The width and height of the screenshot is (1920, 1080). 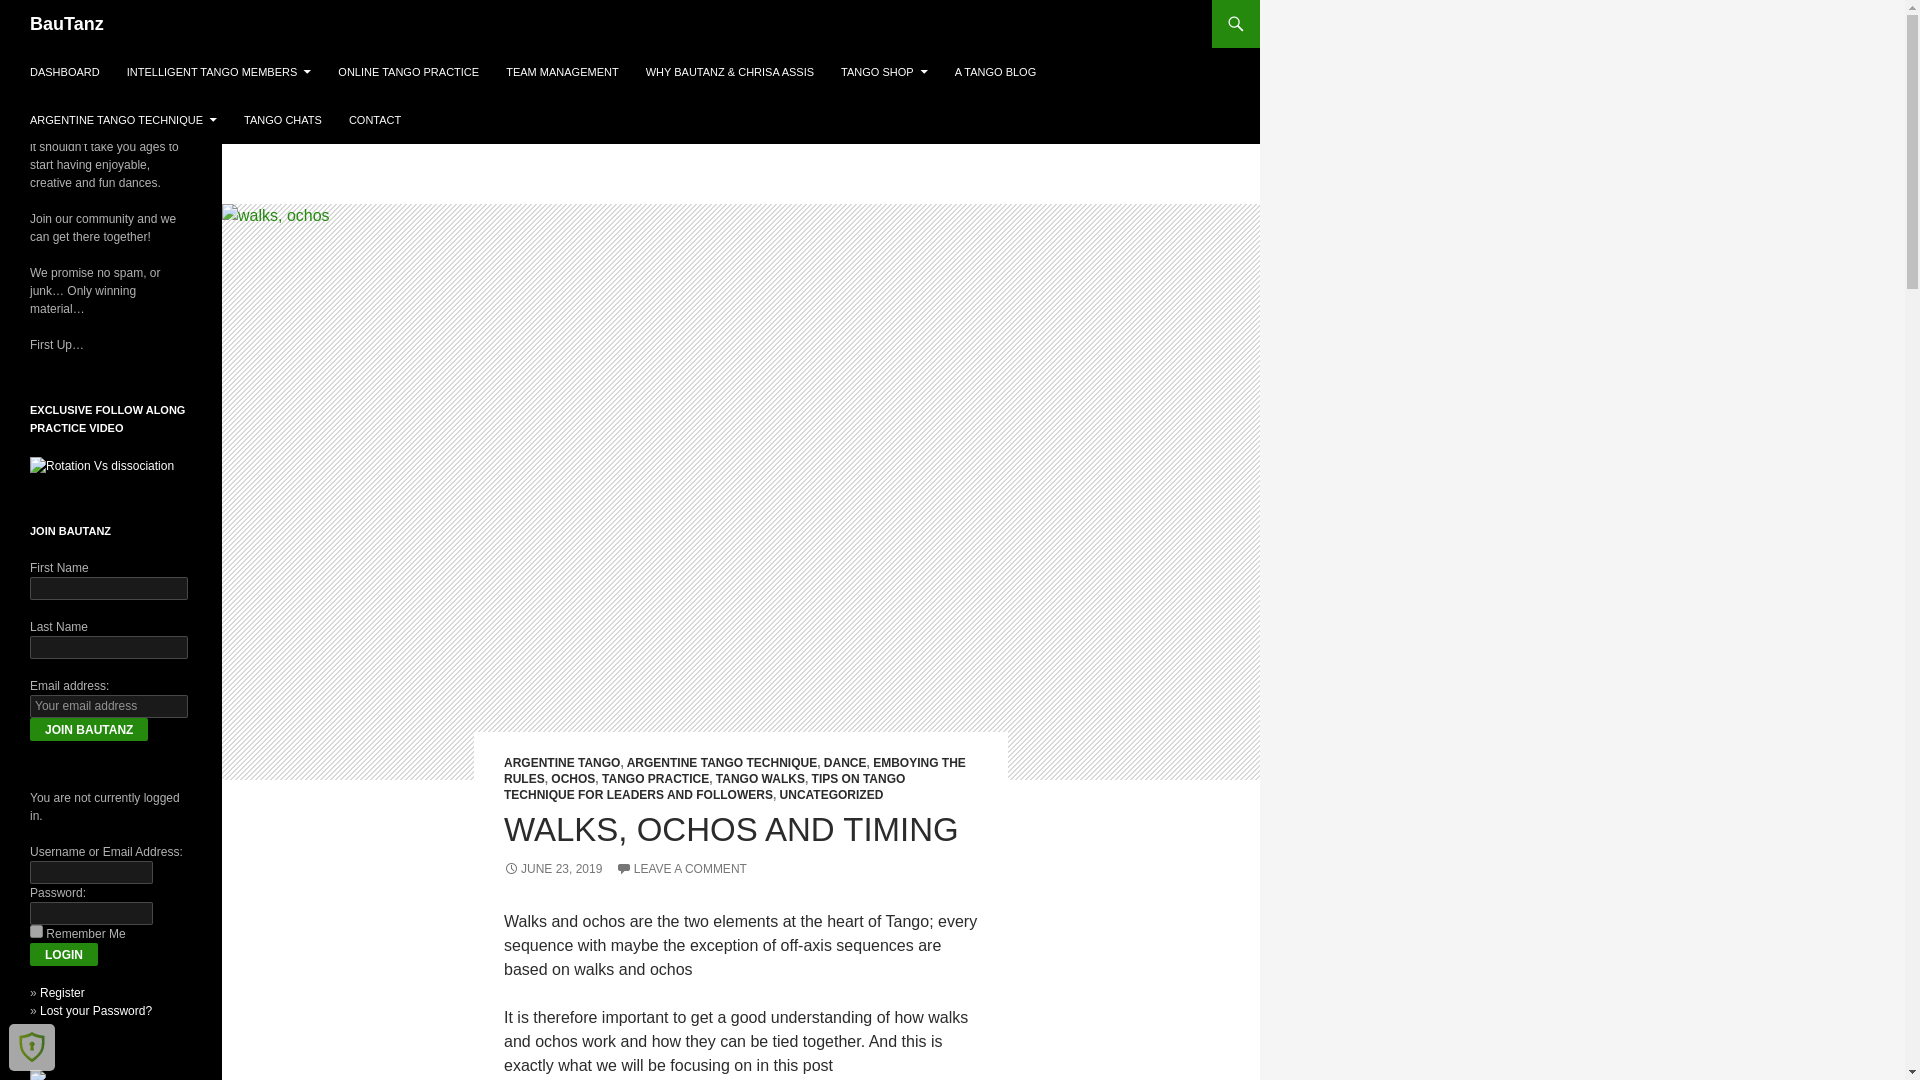 What do you see at coordinates (220, 72) in the screenshot?
I see `INTELLIGENT TANGO MEMBERS` at bounding box center [220, 72].